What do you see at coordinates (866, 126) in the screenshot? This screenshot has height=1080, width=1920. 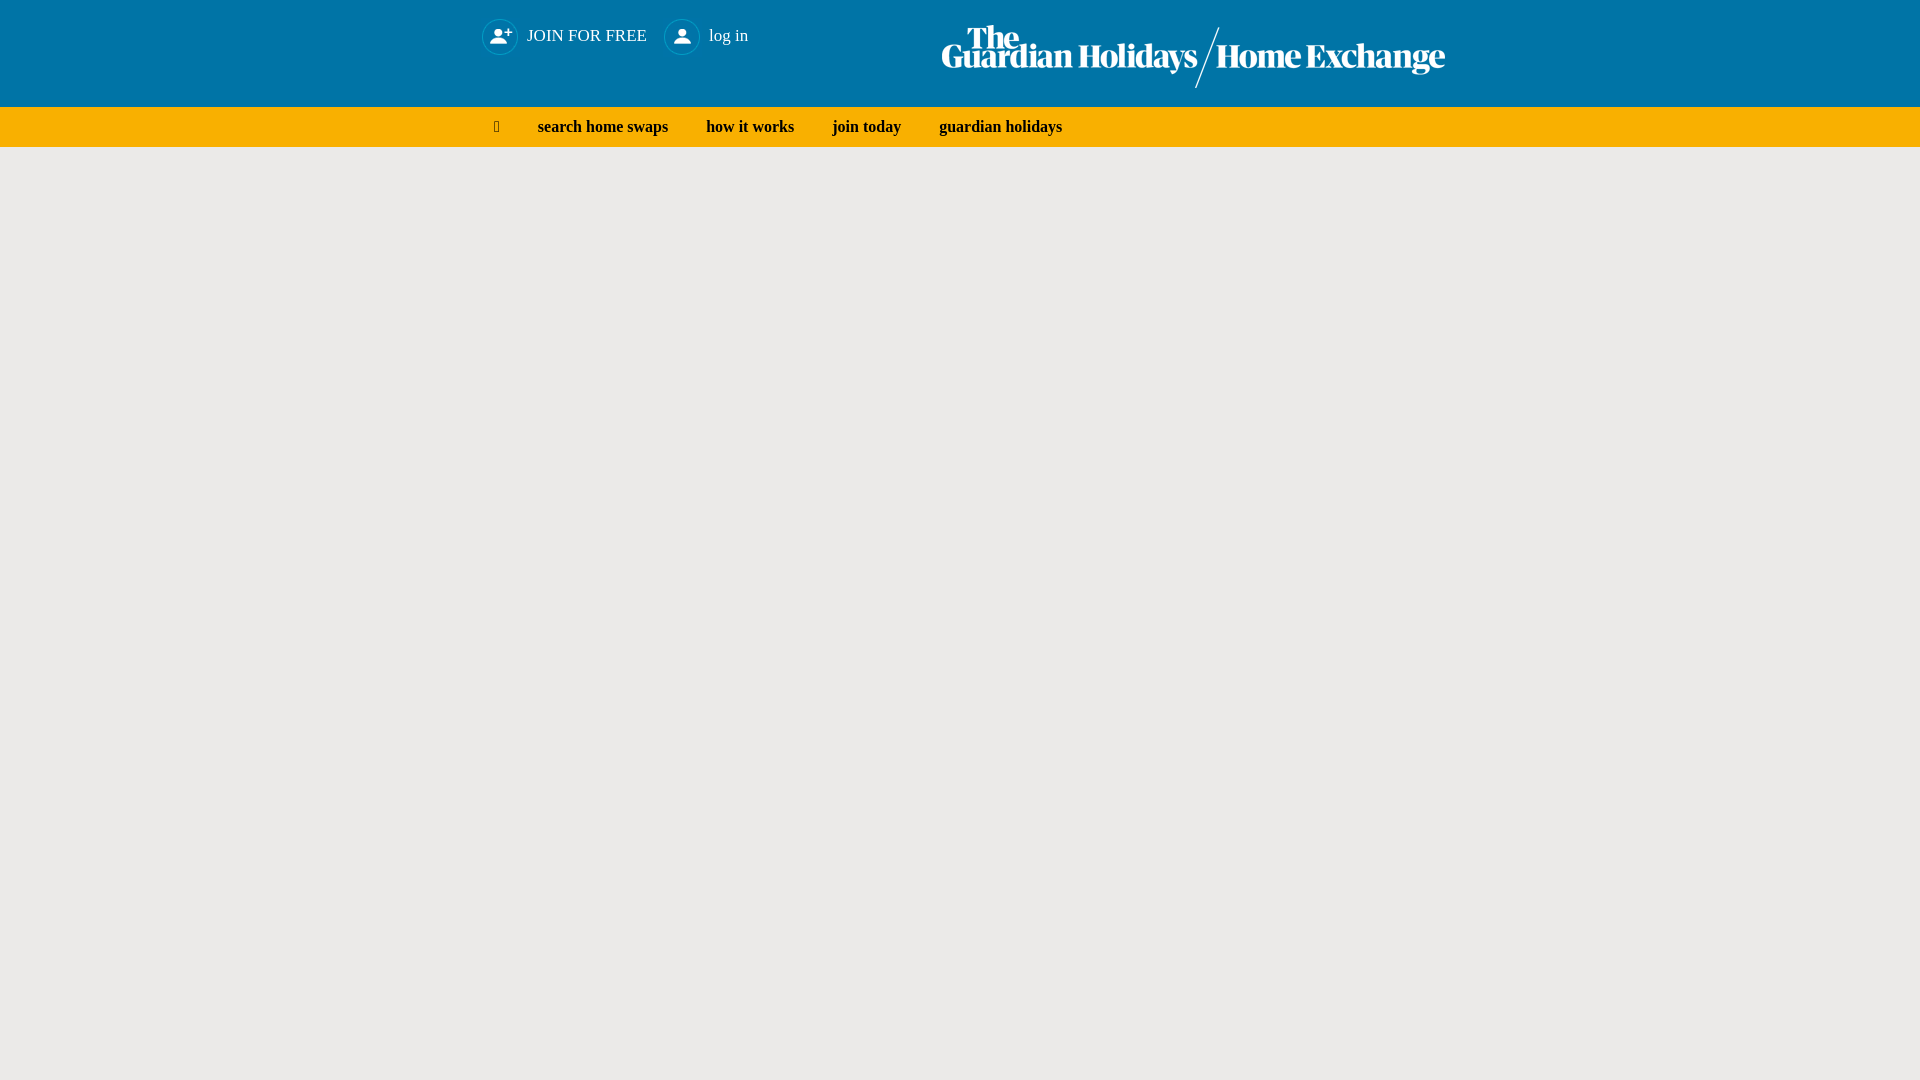 I see `join today` at bounding box center [866, 126].